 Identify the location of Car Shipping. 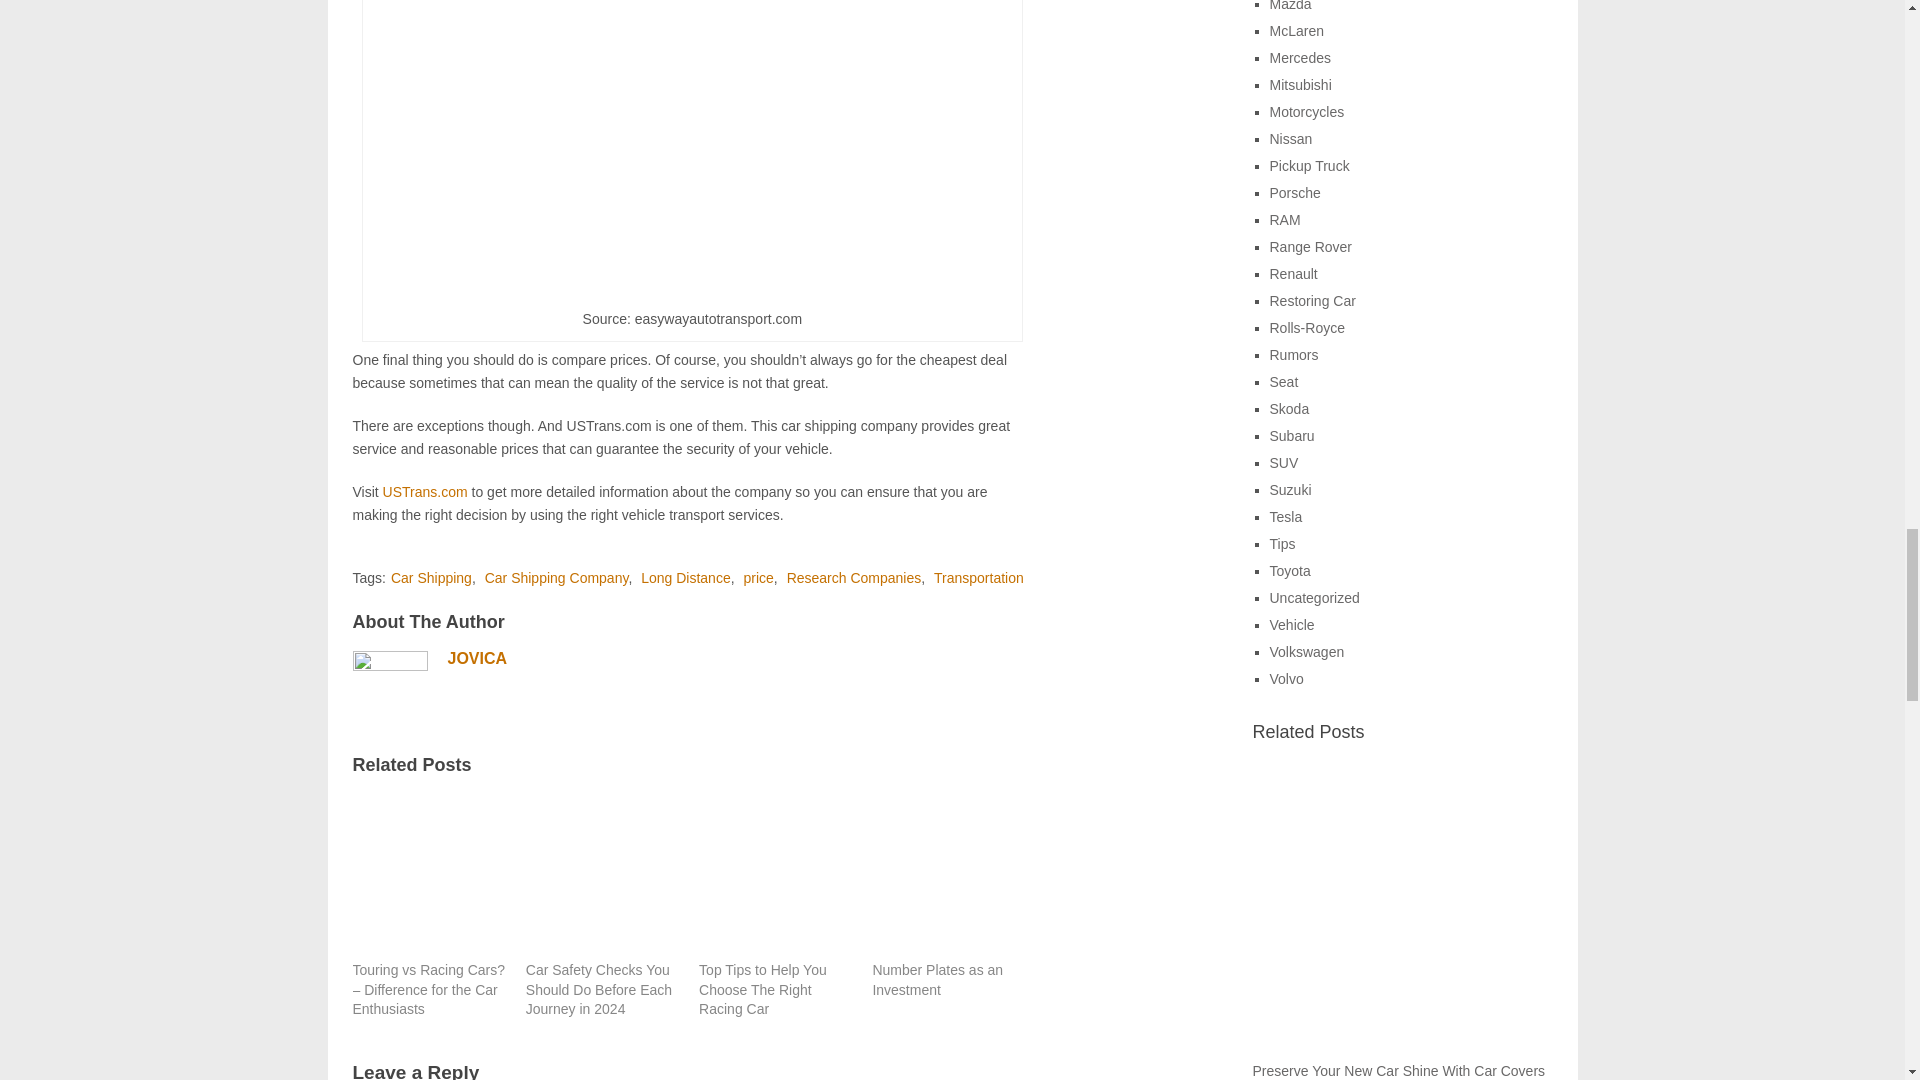
(432, 578).